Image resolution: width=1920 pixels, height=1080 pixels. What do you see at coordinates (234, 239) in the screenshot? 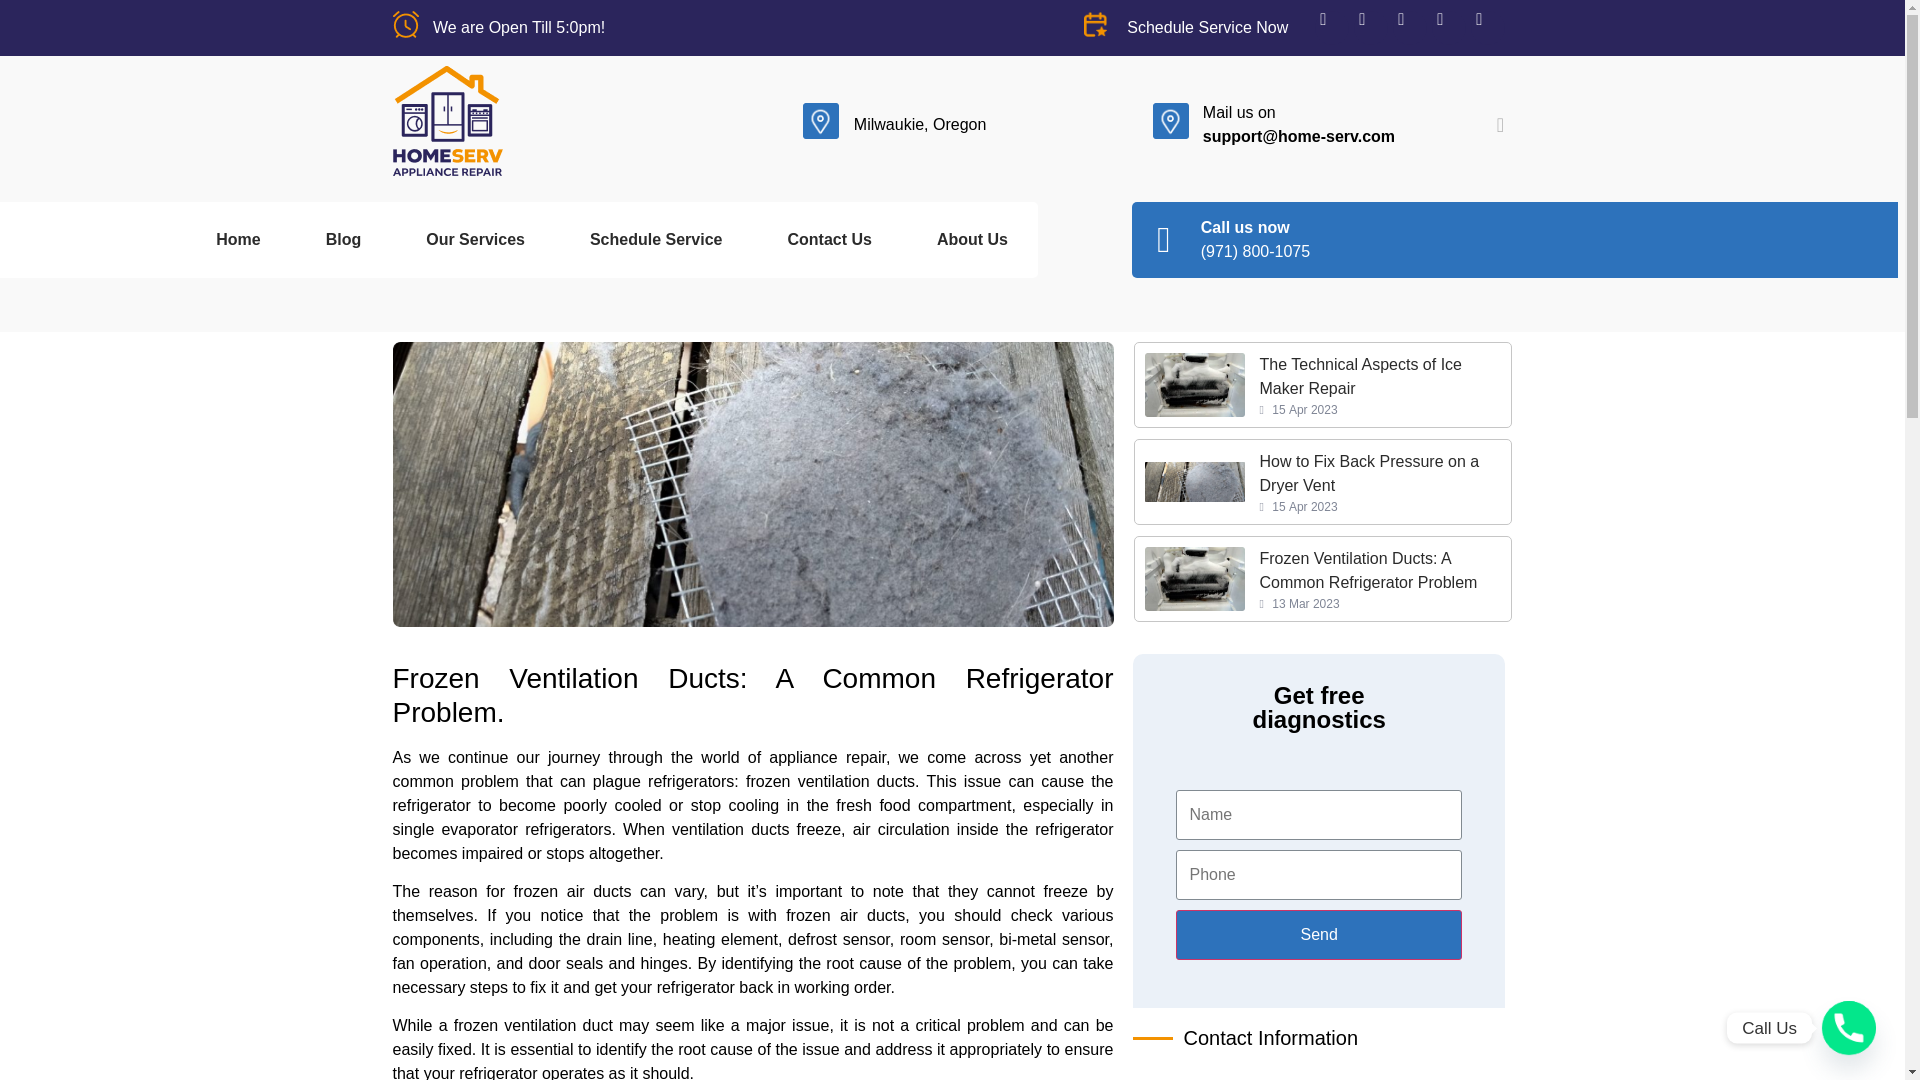
I see `Home` at bounding box center [234, 239].